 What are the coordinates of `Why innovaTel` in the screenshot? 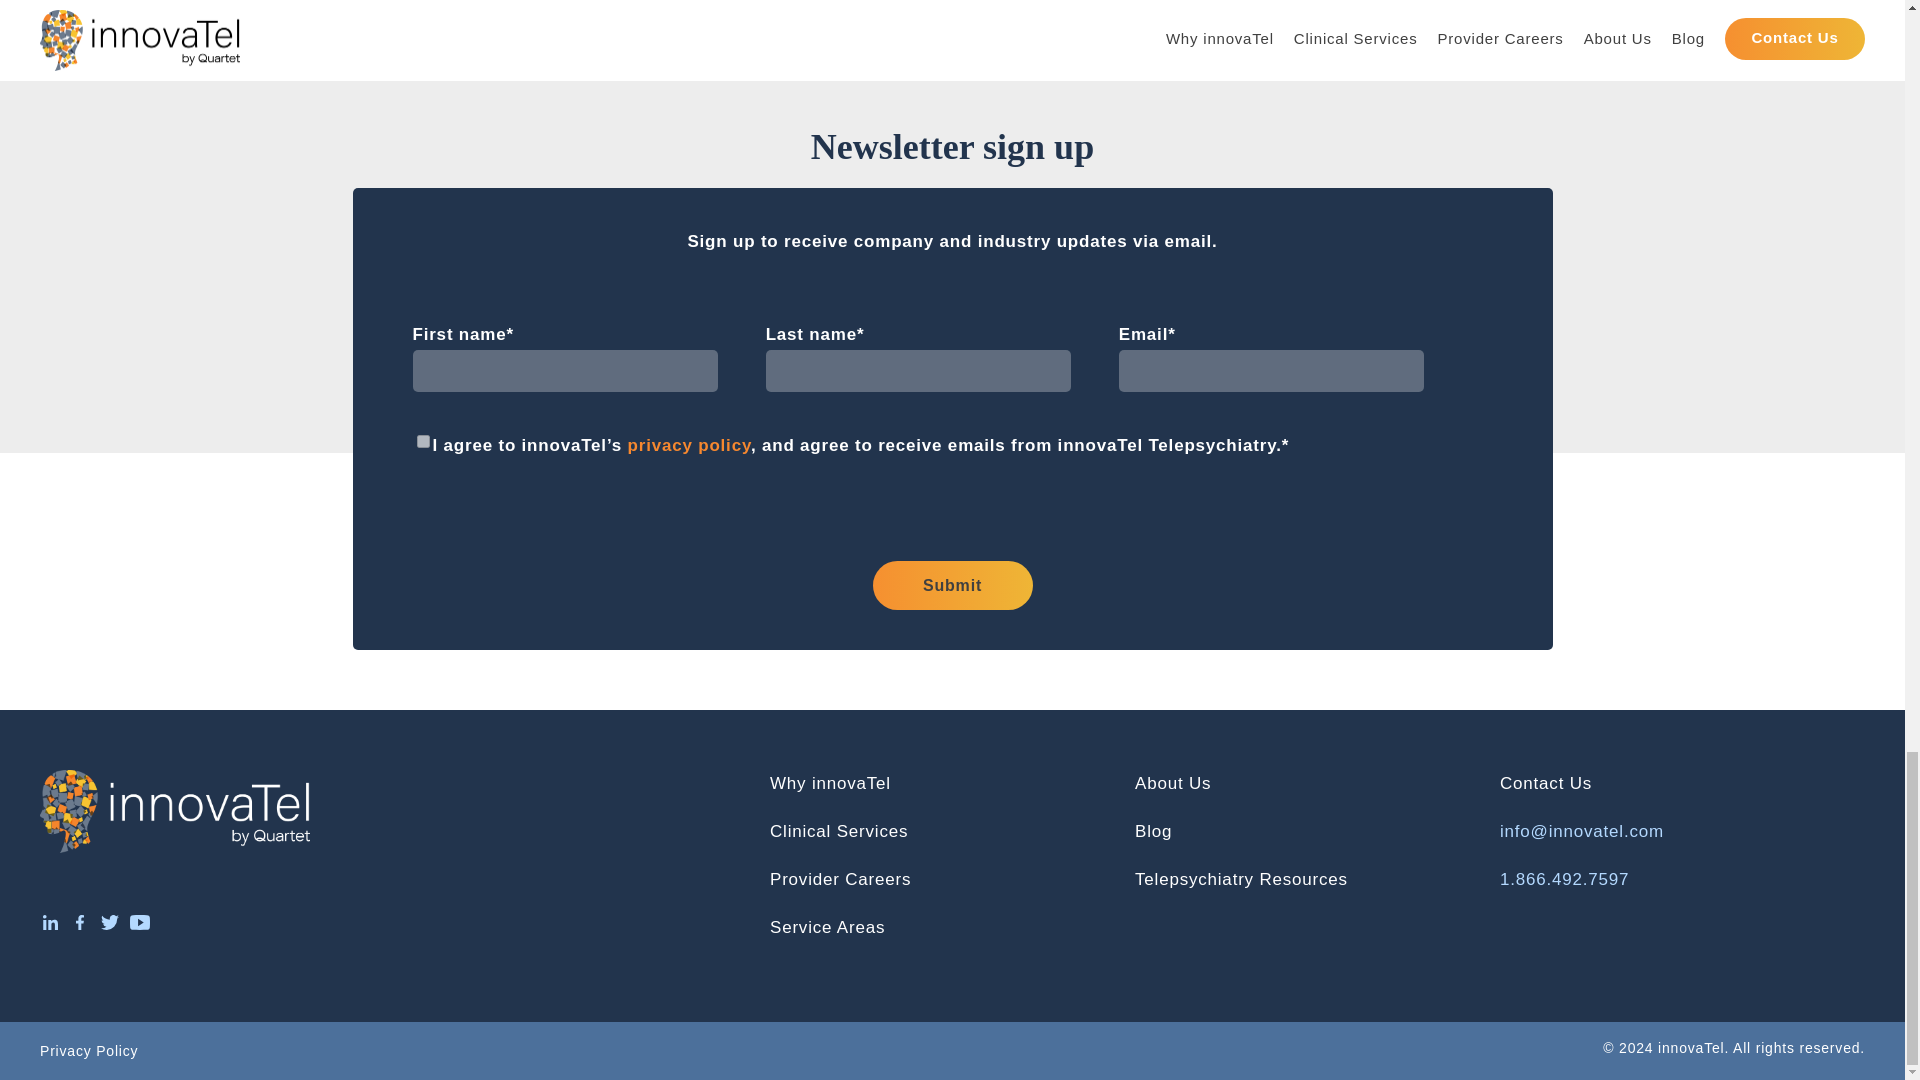 It's located at (830, 783).